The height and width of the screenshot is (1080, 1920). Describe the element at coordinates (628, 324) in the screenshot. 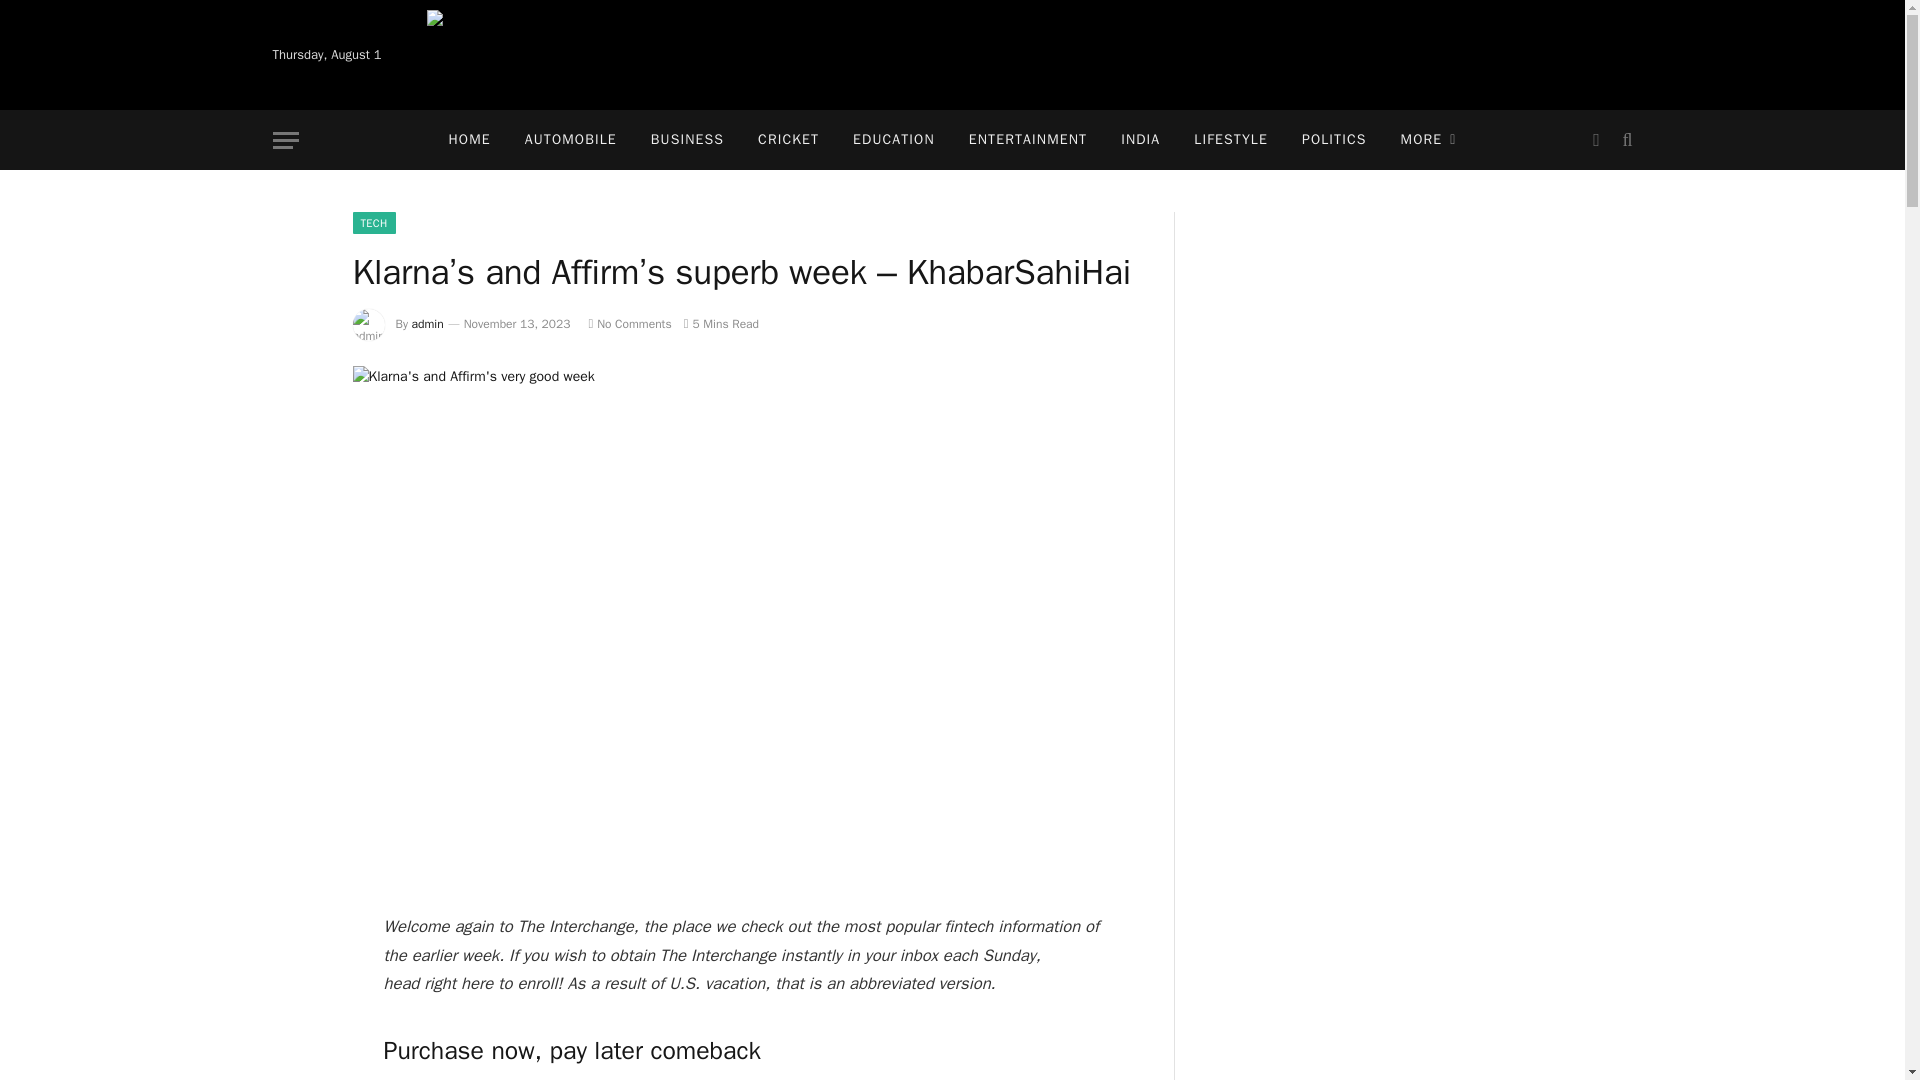

I see `No Comments` at that location.